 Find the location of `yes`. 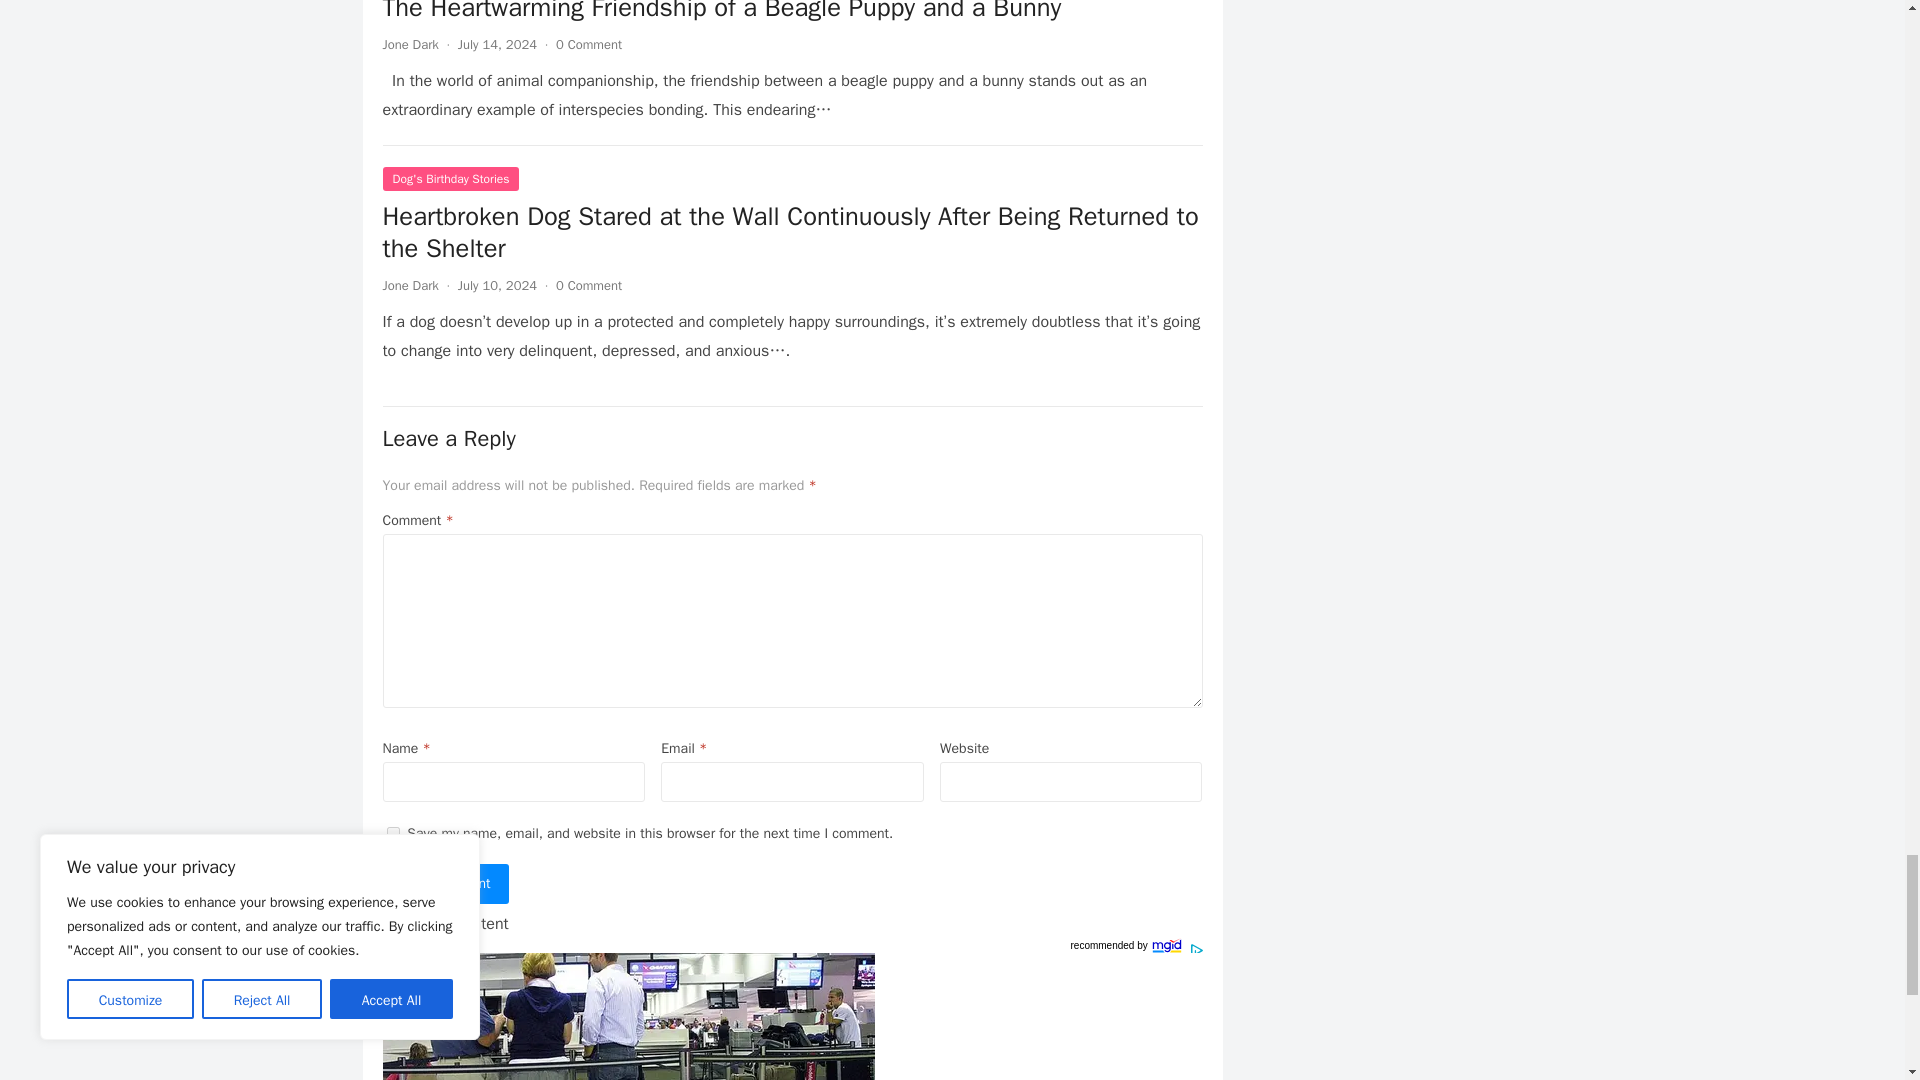

yes is located at coordinates (392, 834).